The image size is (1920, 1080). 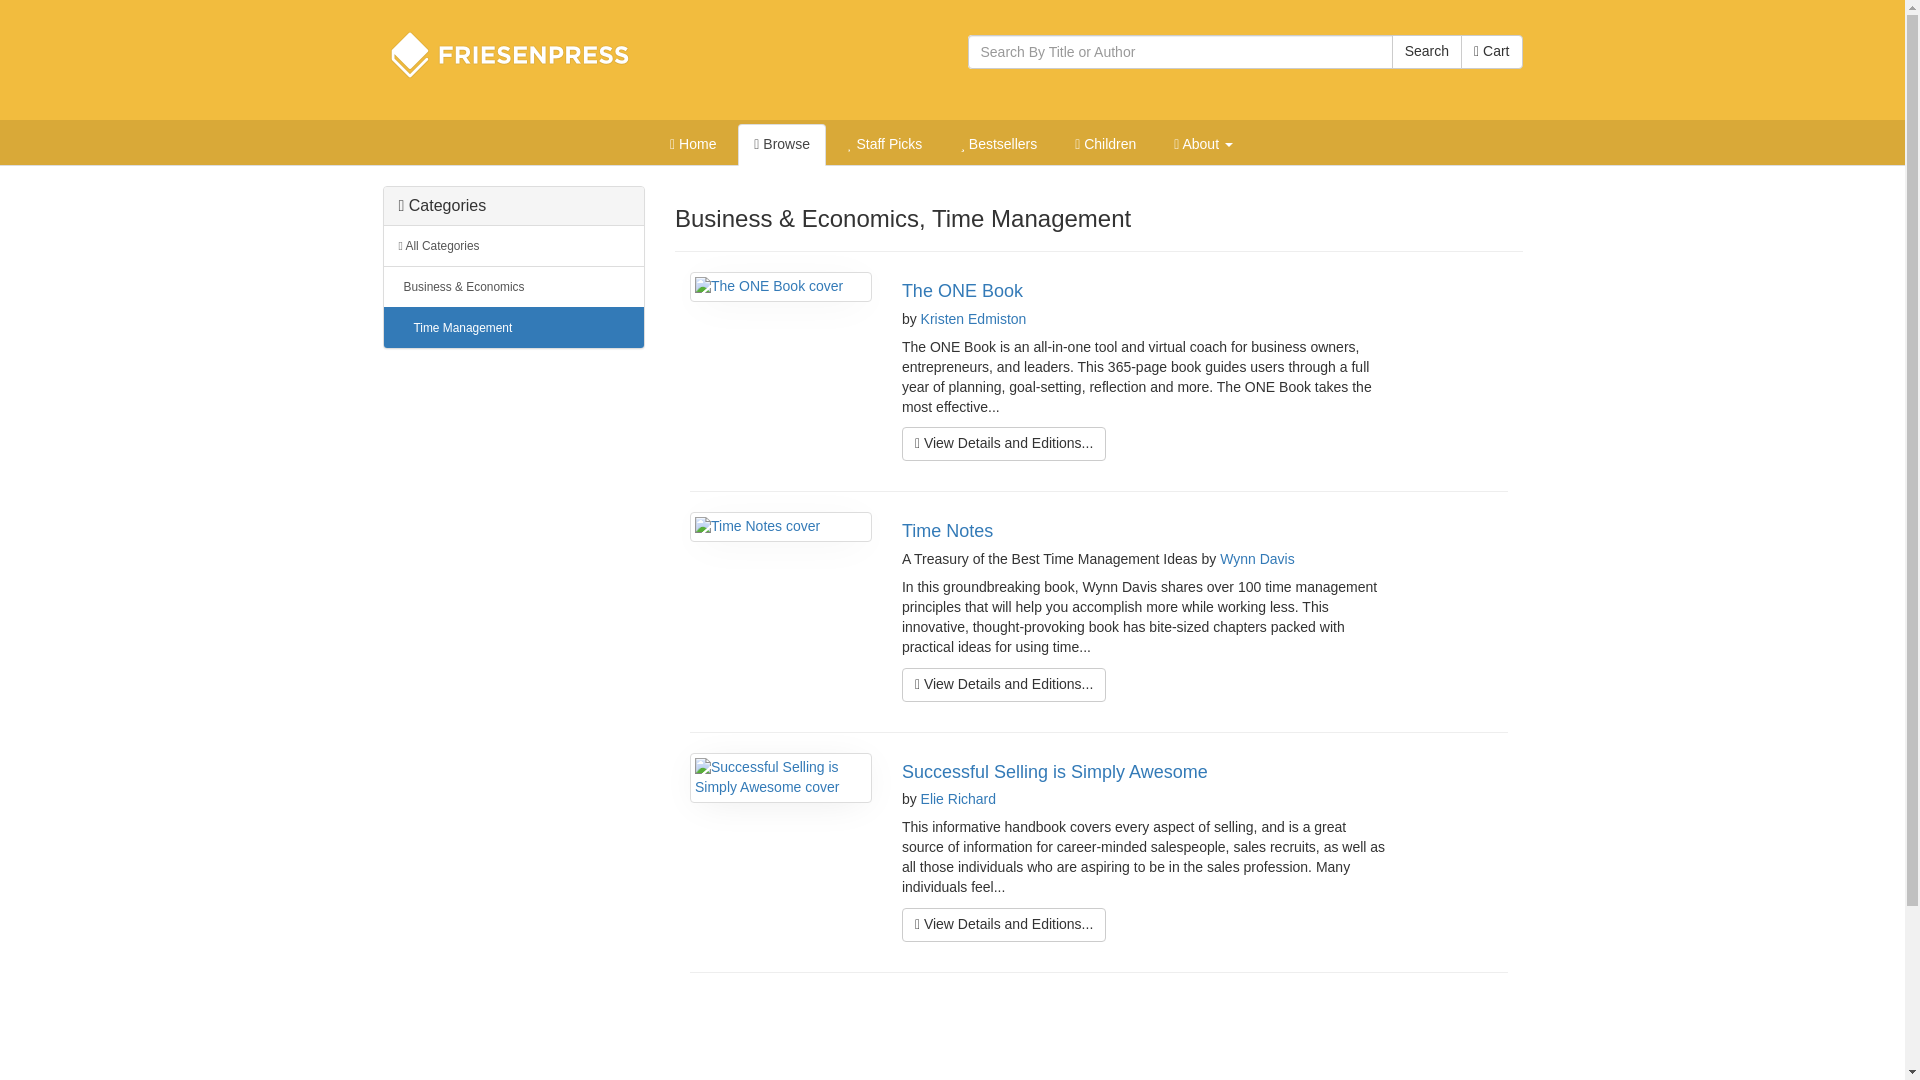 What do you see at coordinates (1256, 558) in the screenshot?
I see `Wynn Davis` at bounding box center [1256, 558].